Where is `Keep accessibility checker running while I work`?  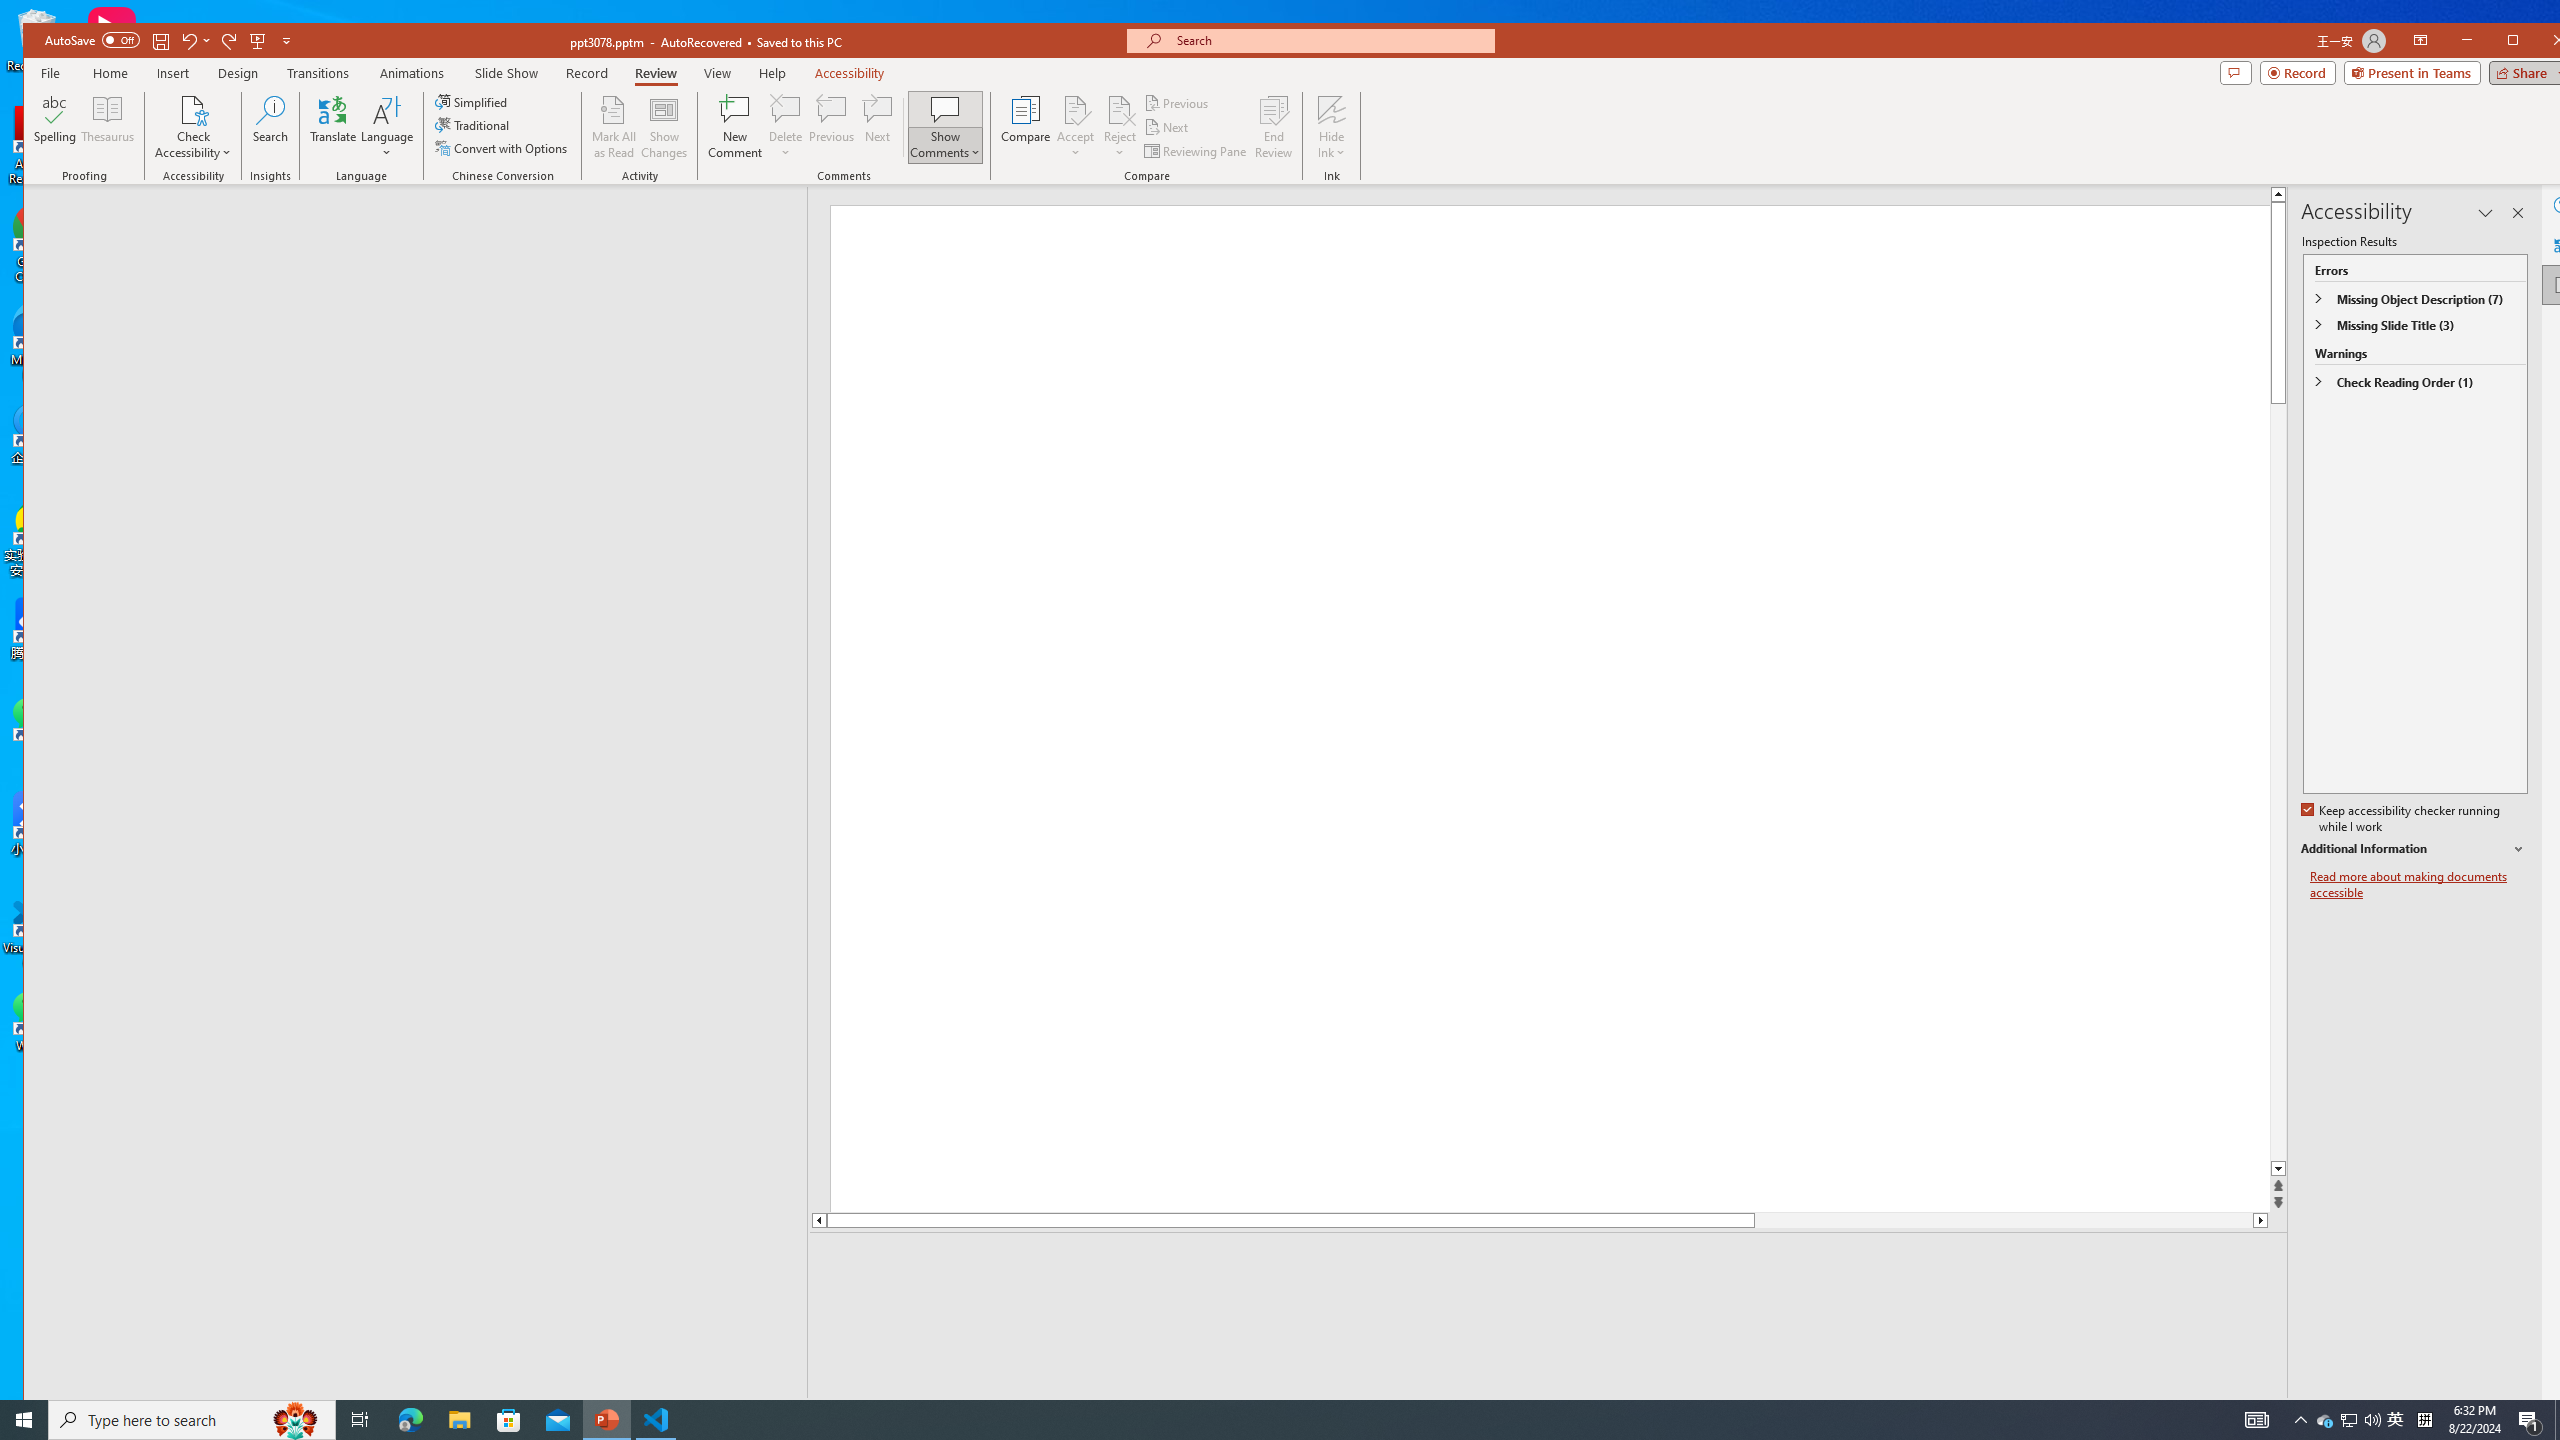 Keep accessibility checker running while I work is located at coordinates (2402, 819).